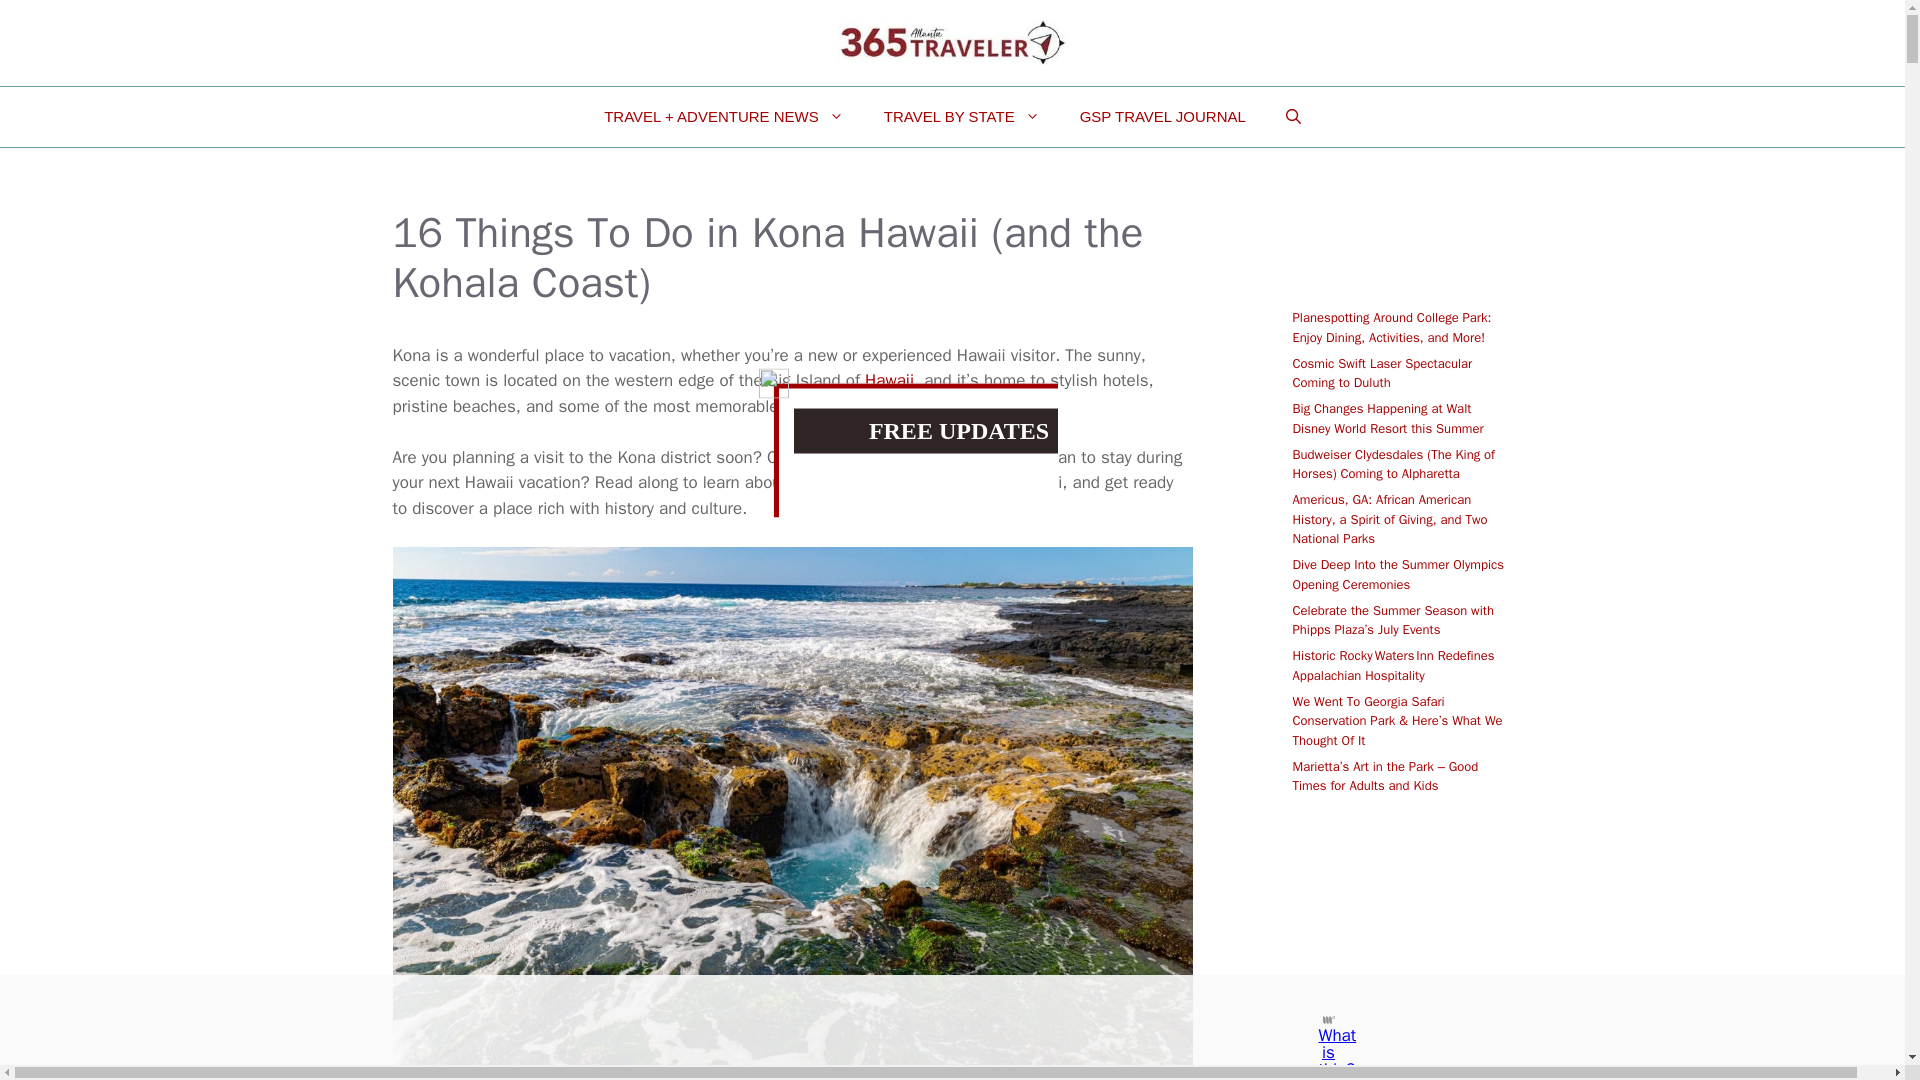 This screenshot has height=1080, width=1920. What do you see at coordinates (792, 1067) in the screenshot?
I see `Peles-Well-on-The-Kona-Coast` at bounding box center [792, 1067].